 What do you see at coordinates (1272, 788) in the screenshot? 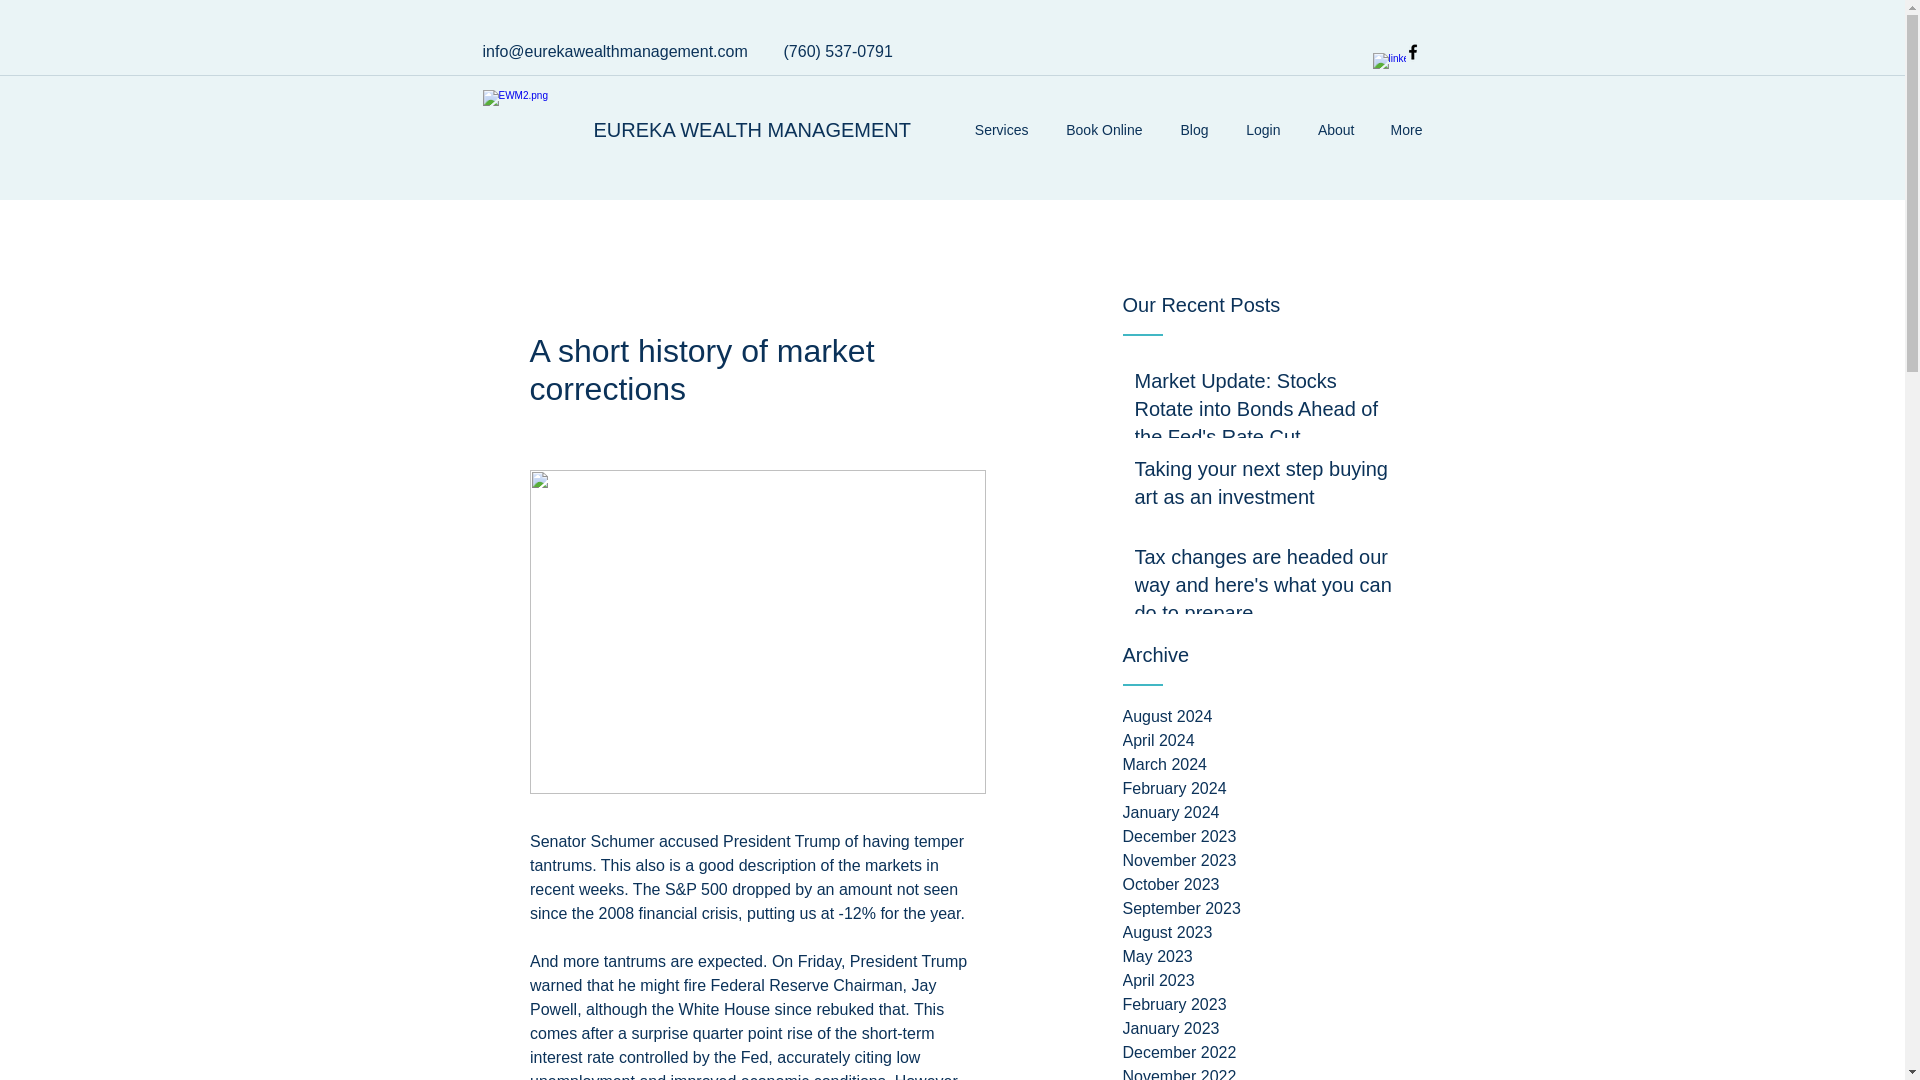
I see `February 2024` at bounding box center [1272, 788].